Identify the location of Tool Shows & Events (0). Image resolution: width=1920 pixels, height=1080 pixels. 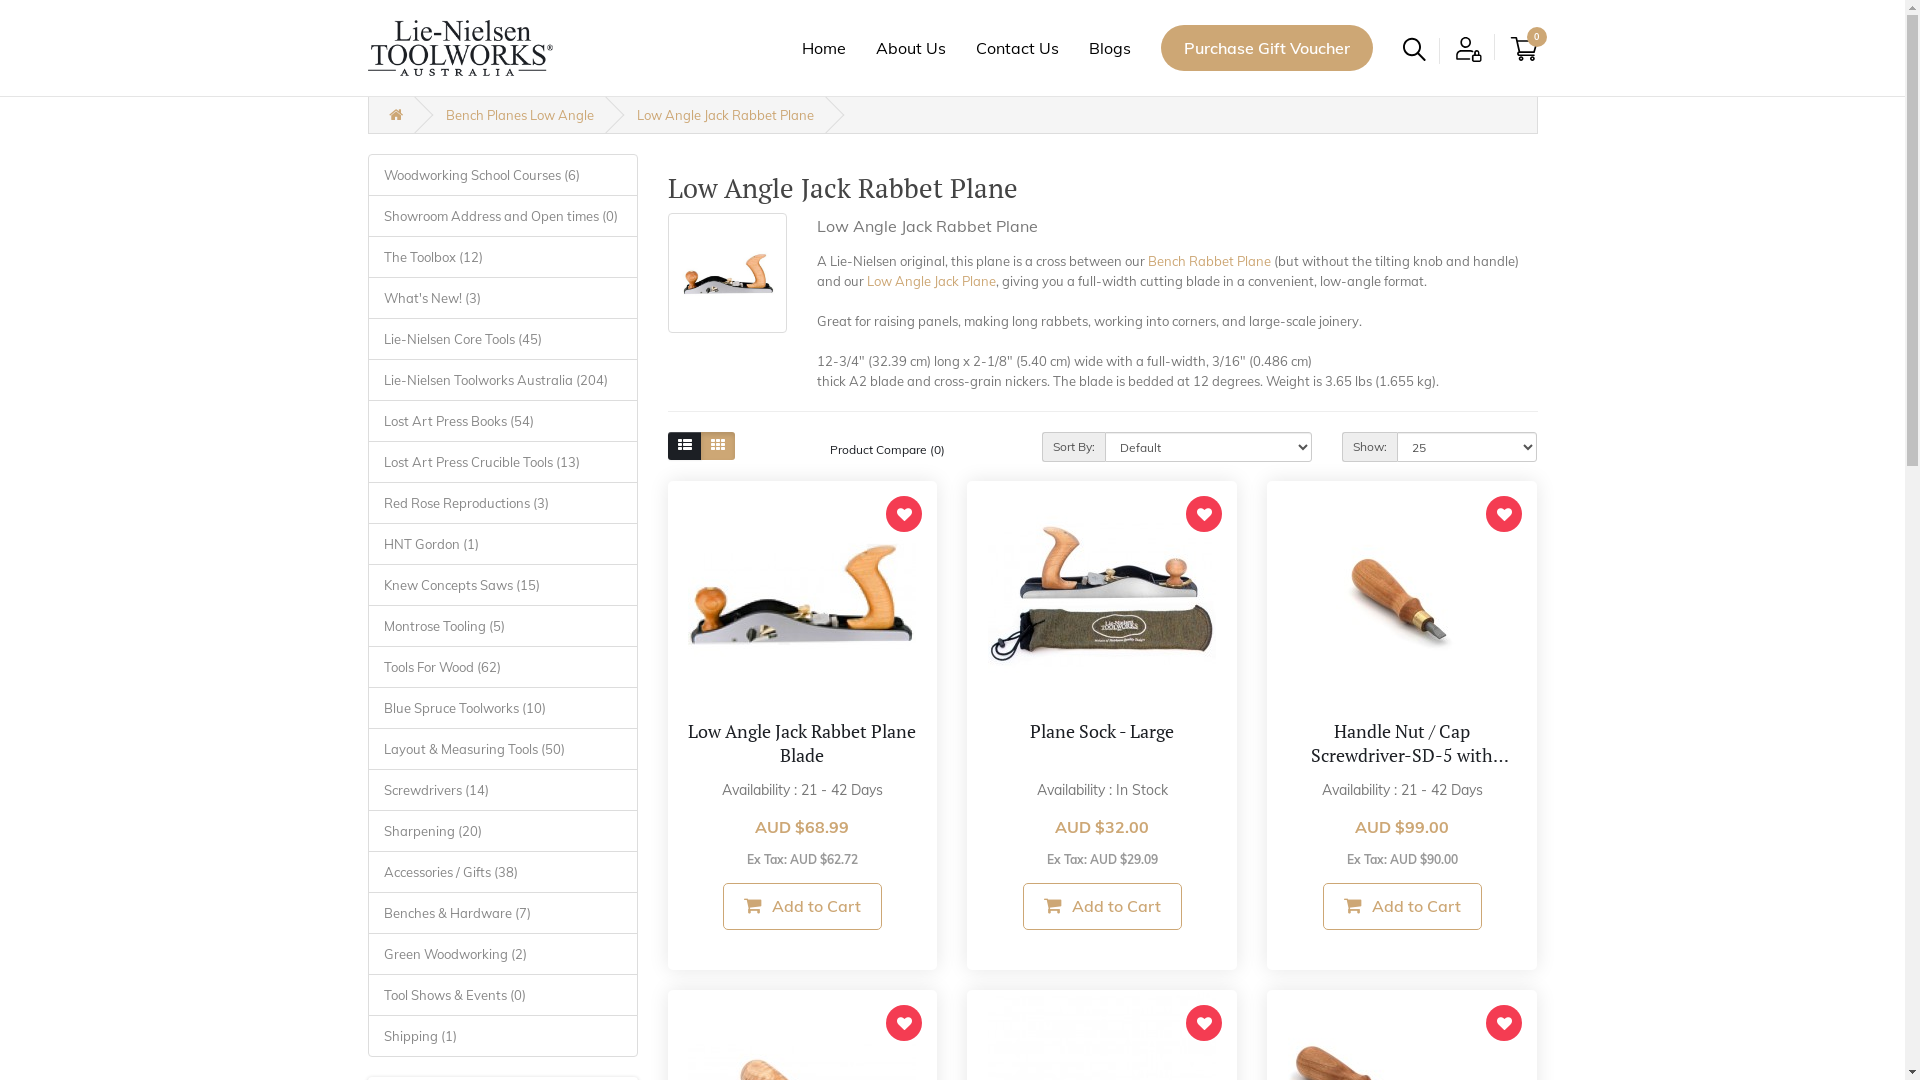
(503, 995).